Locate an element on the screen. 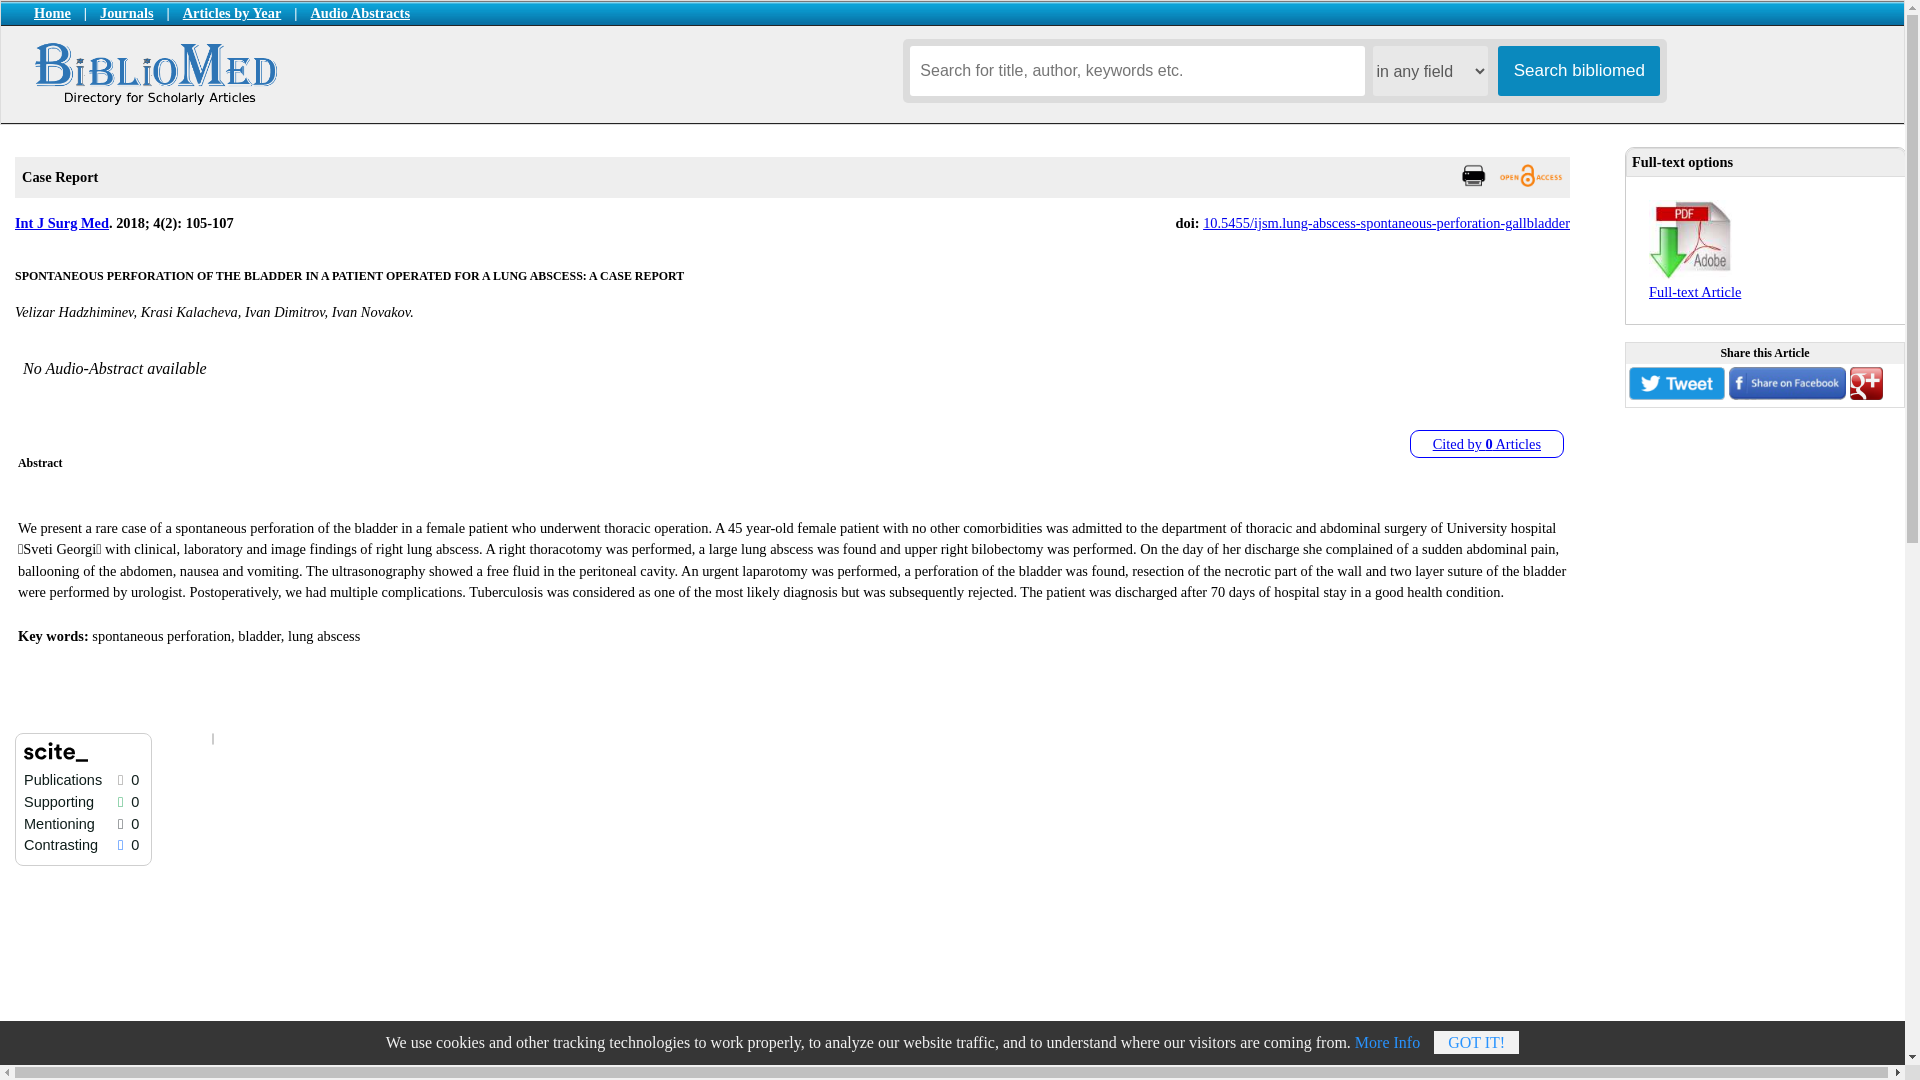  Home is located at coordinates (59, 12).